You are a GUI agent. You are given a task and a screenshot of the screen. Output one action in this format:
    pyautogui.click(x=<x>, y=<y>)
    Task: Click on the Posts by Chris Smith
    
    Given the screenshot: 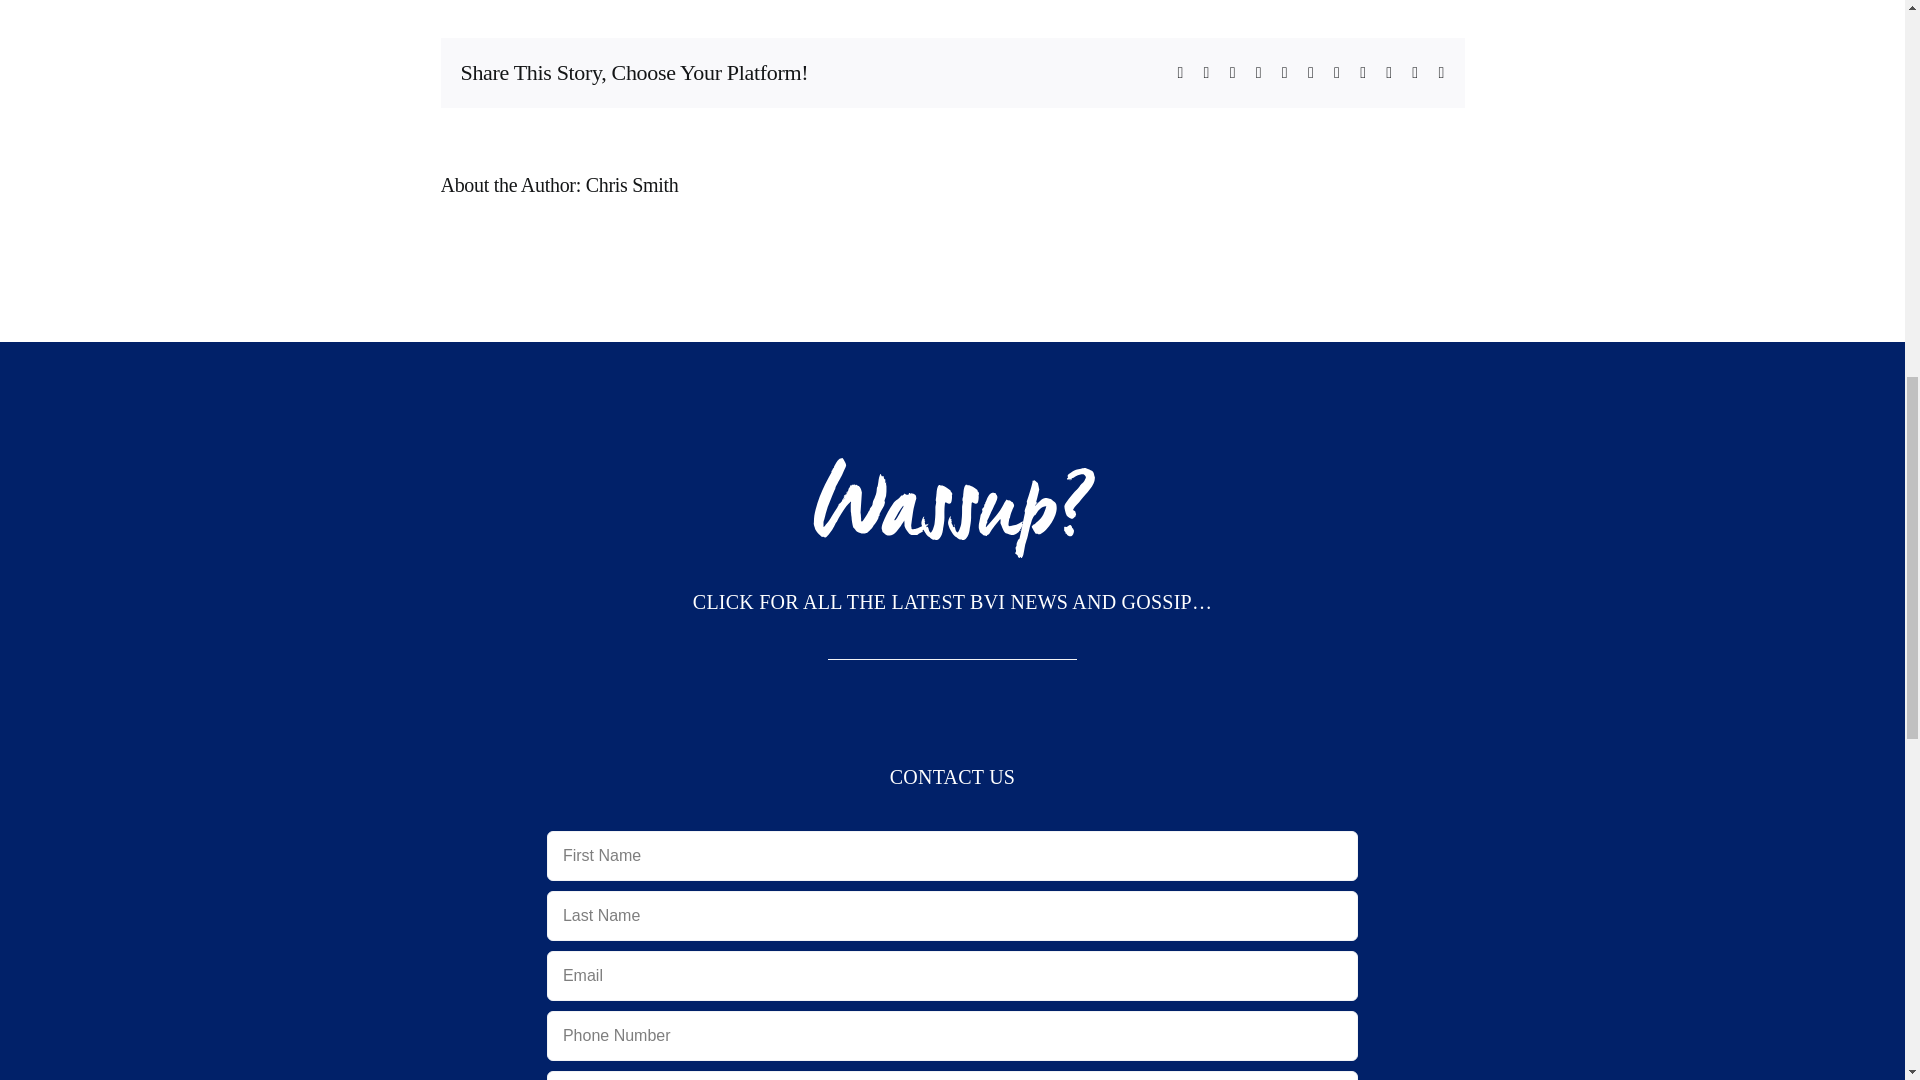 What is the action you would take?
    pyautogui.click(x=632, y=184)
    